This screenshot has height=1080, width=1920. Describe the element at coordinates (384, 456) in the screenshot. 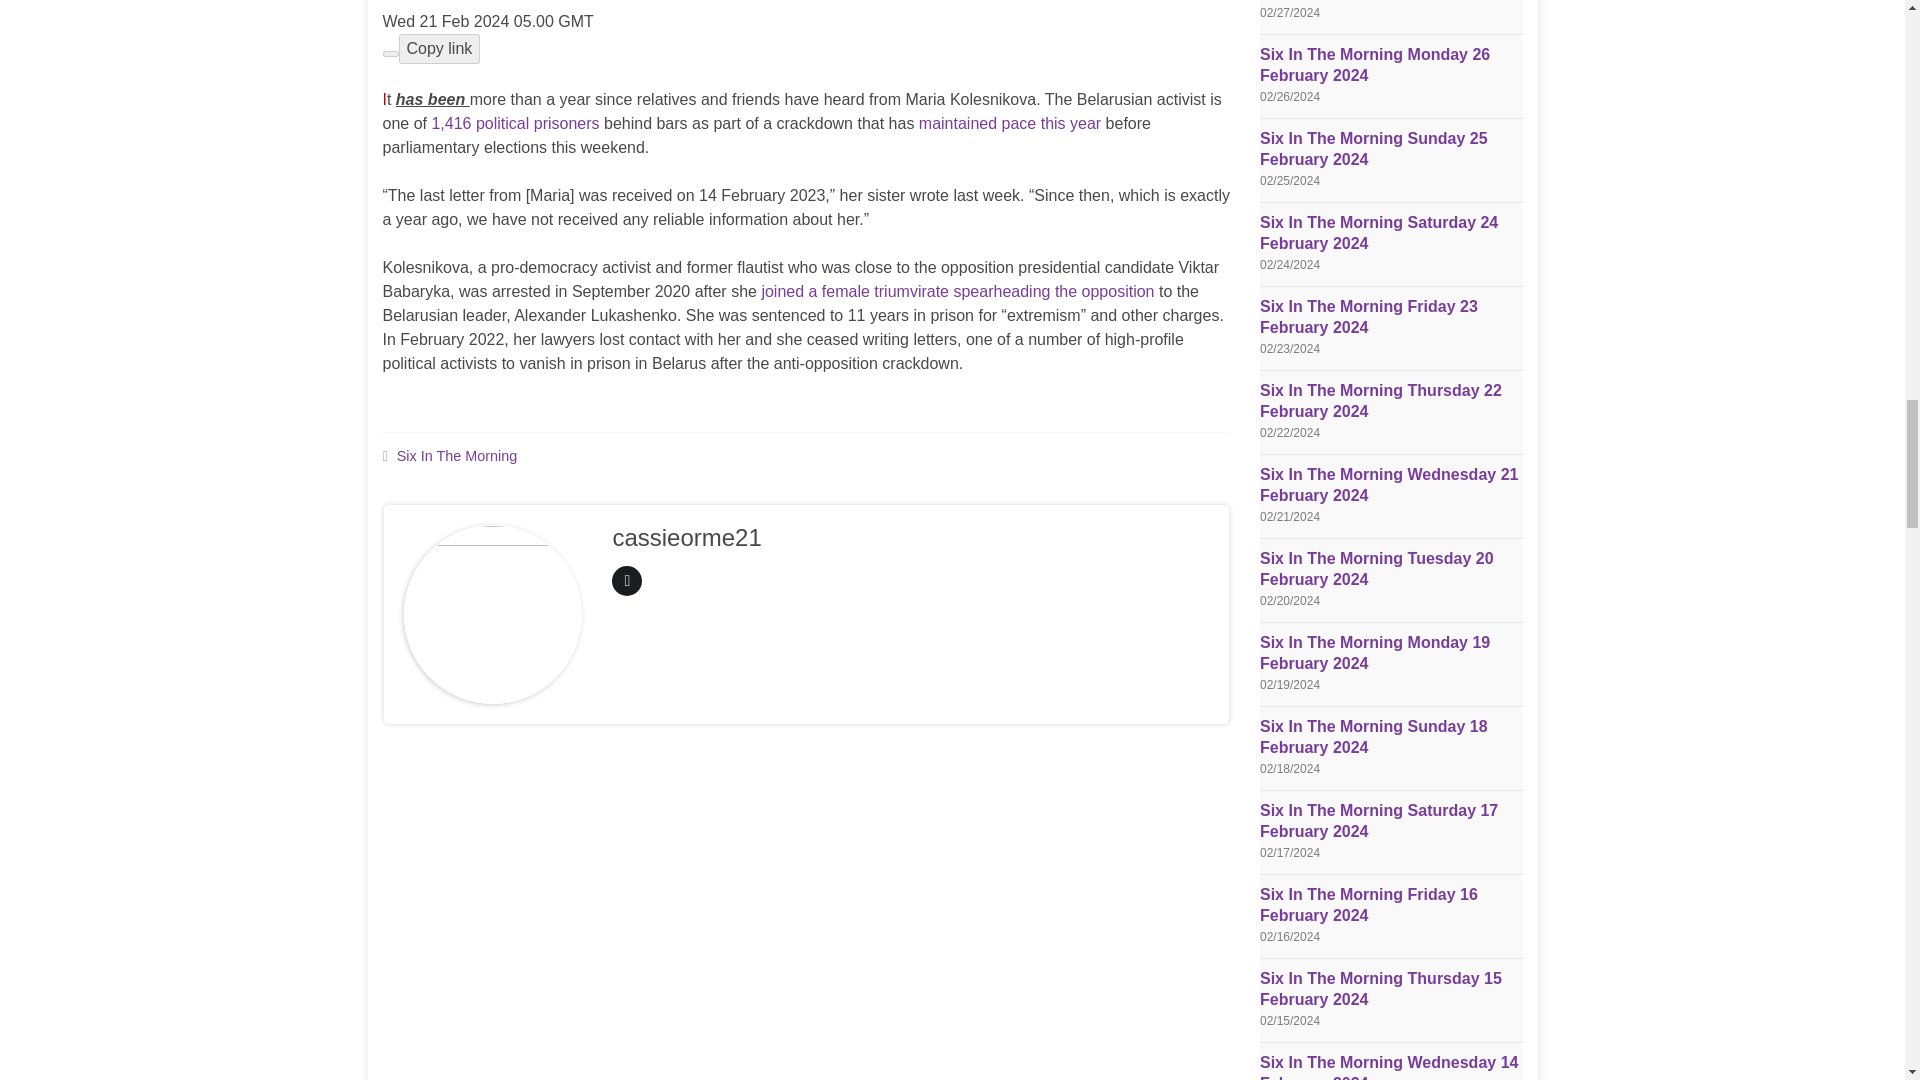

I see `Tags` at that location.